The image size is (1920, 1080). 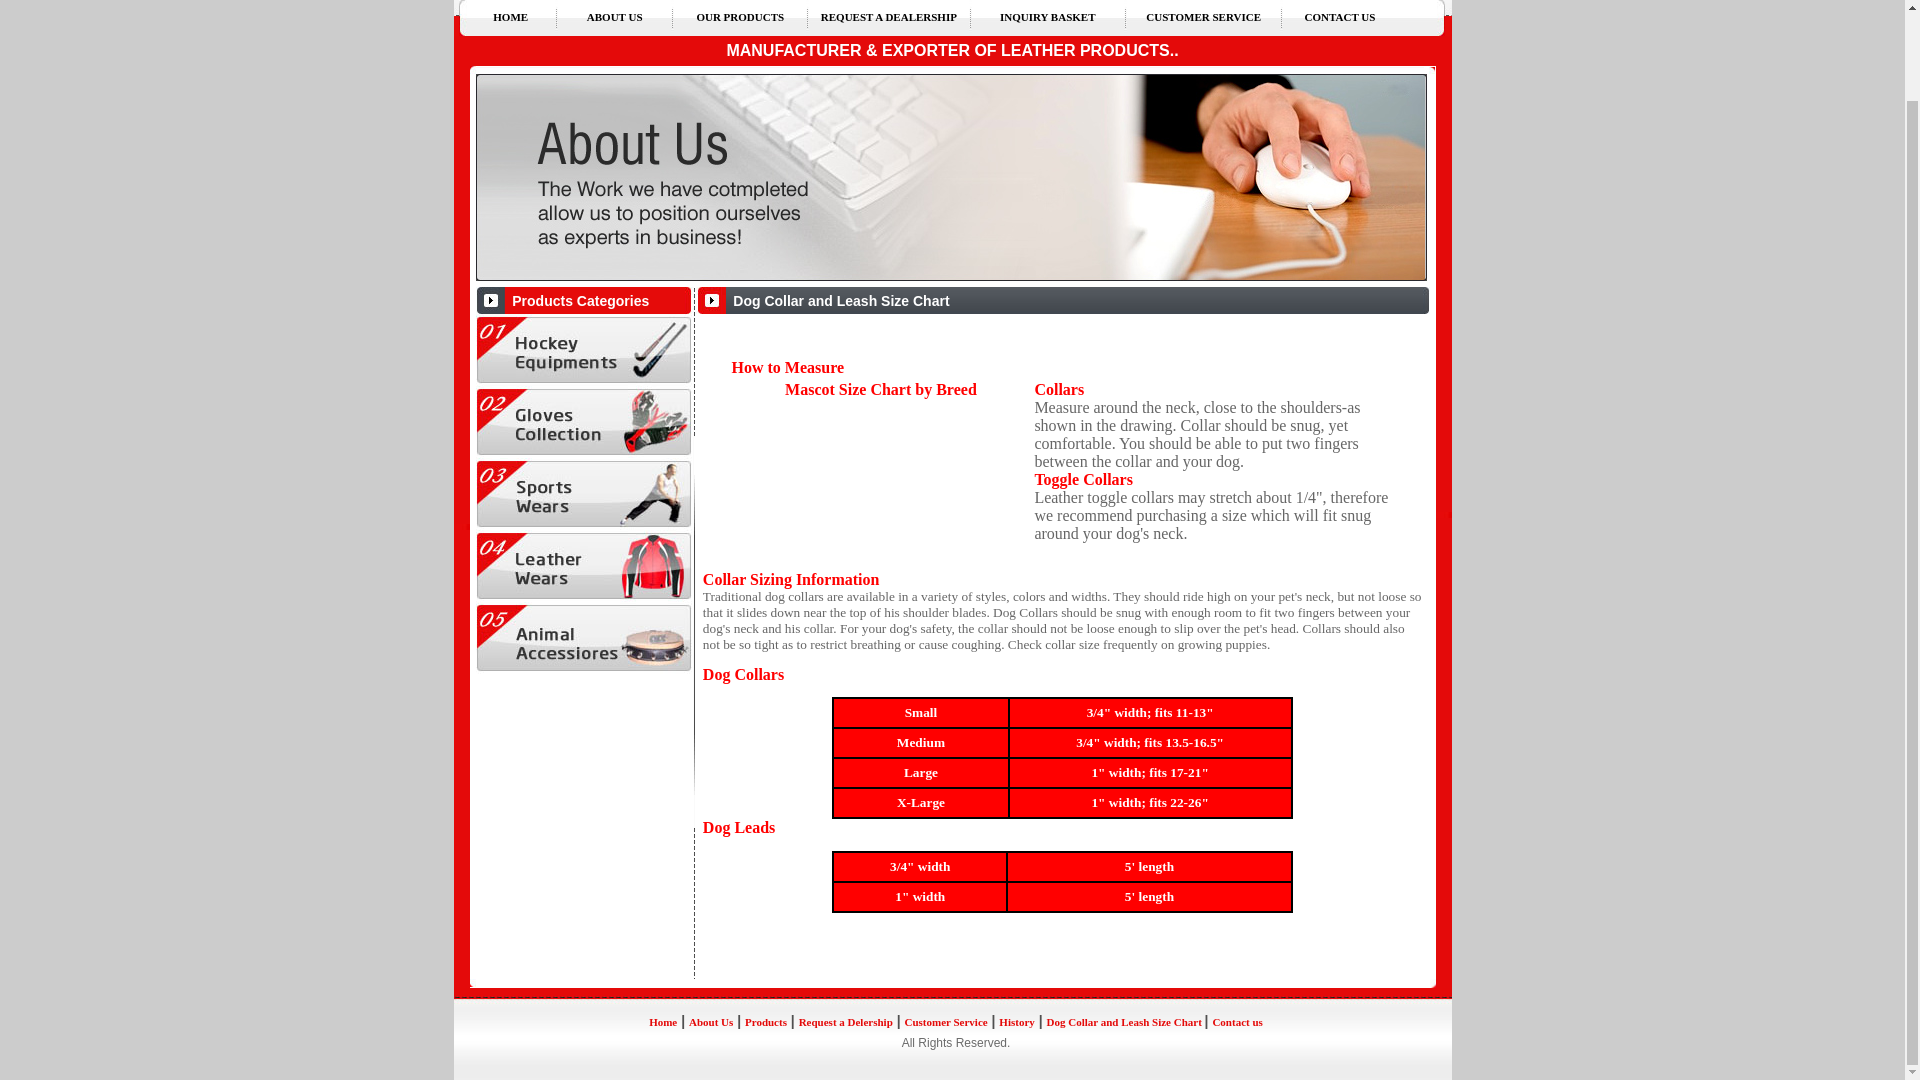 I want to click on REQUEST A DEALERSHIP, so click(x=888, y=16).